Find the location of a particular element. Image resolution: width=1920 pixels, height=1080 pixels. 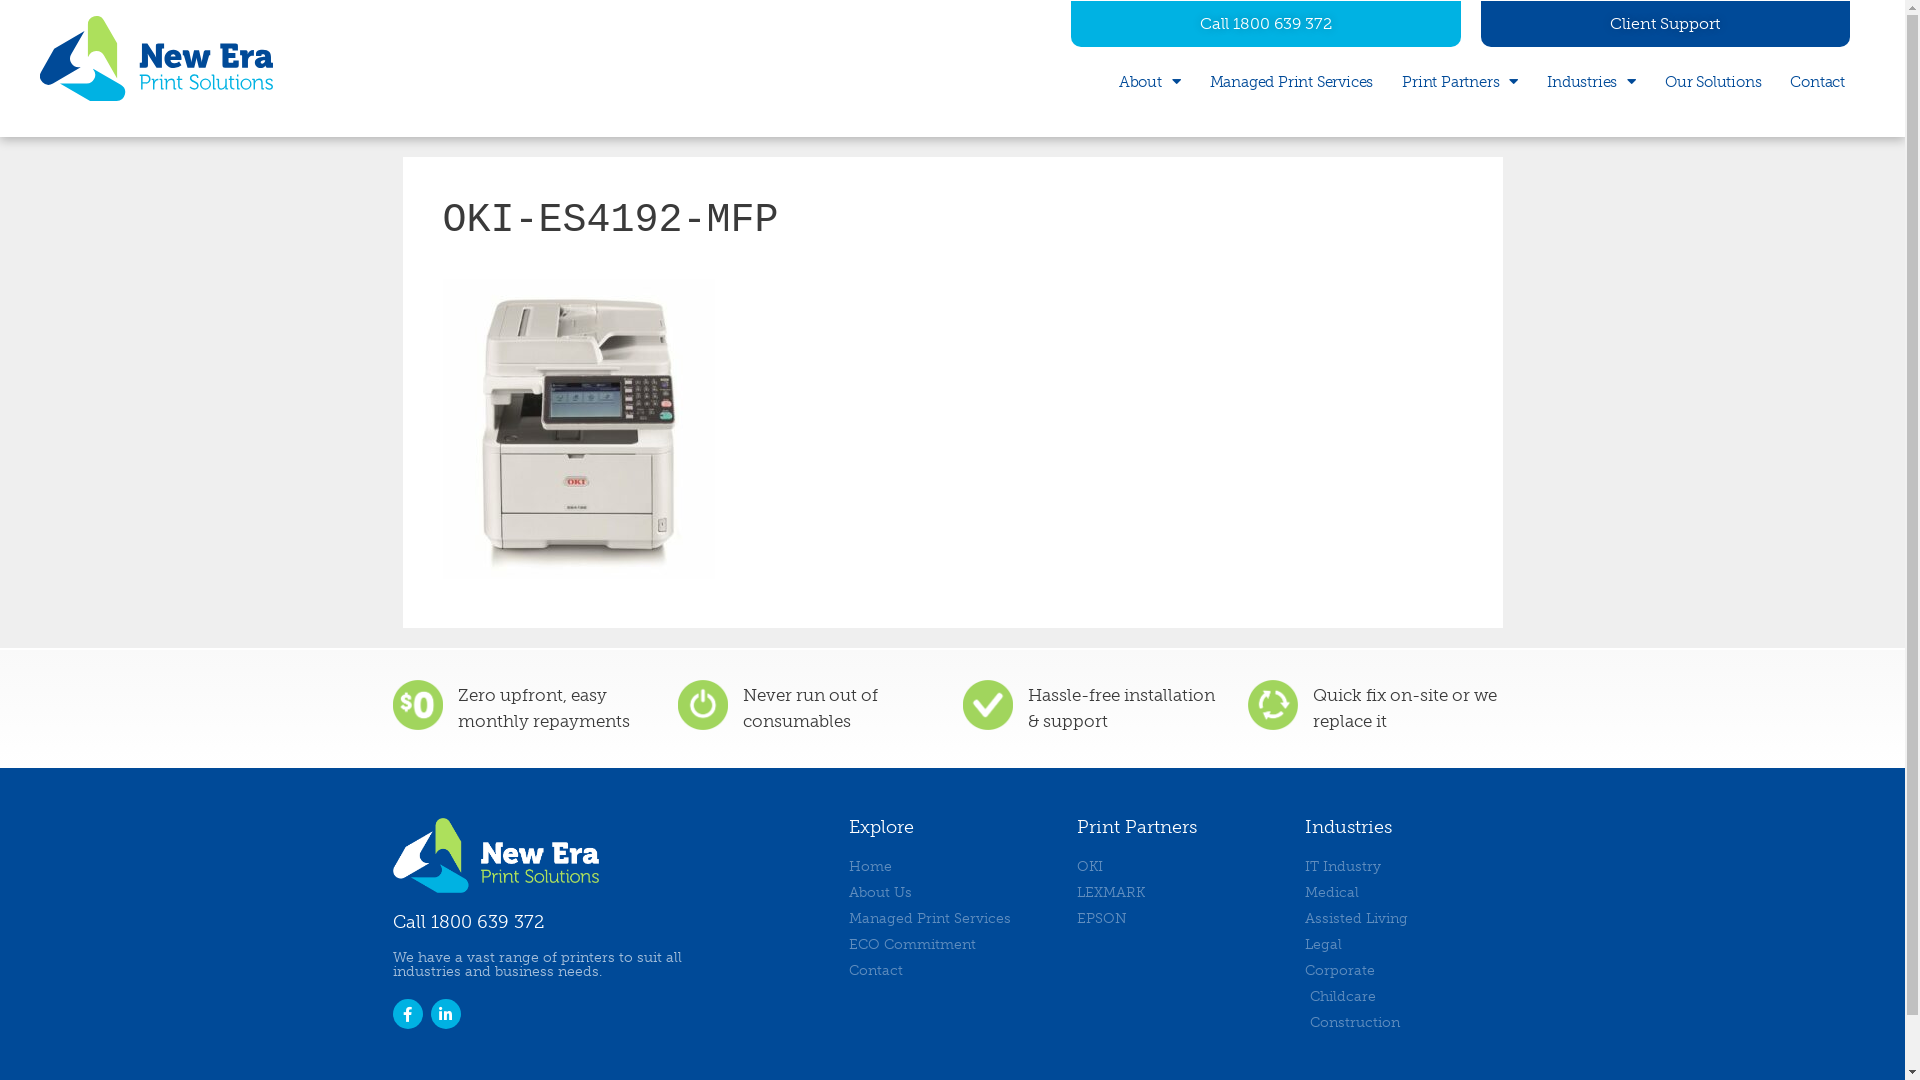

Managed Print Services is located at coordinates (1292, 81).